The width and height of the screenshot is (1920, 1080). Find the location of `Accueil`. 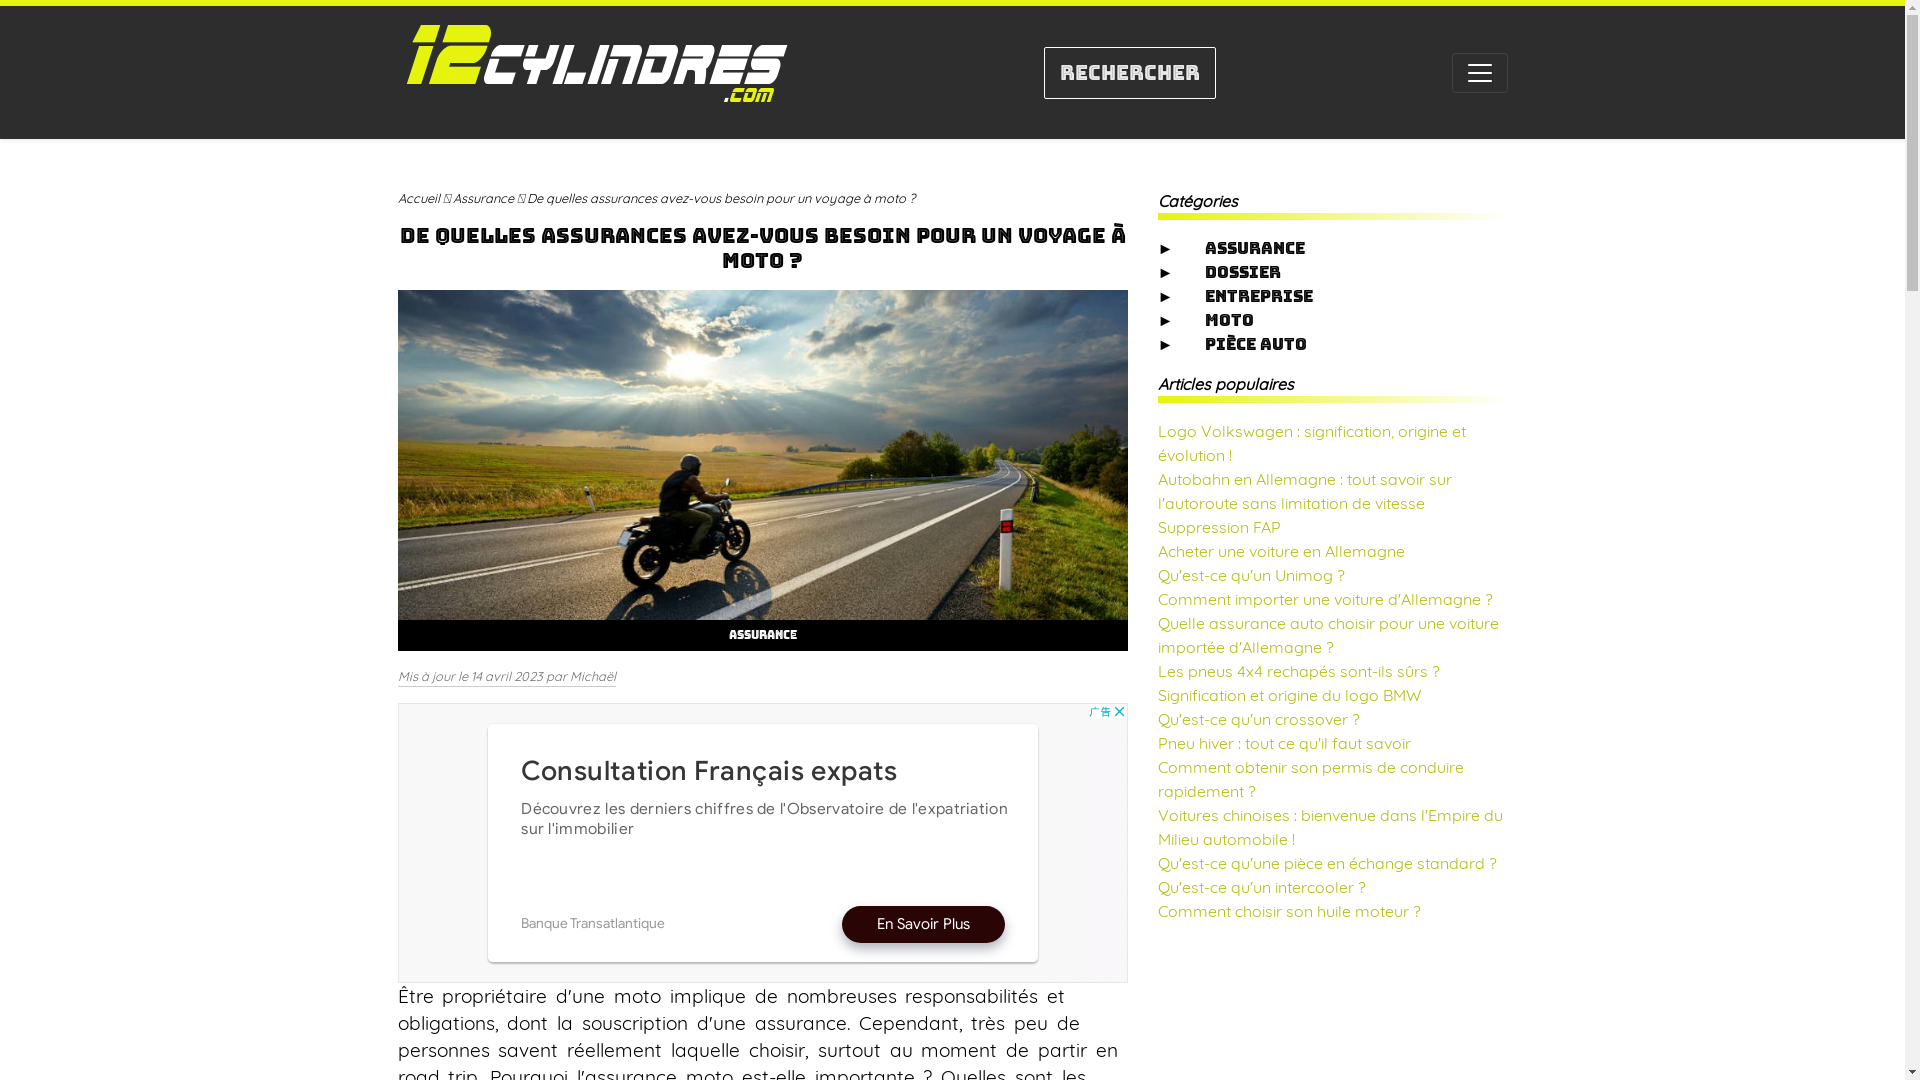

Accueil is located at coordinates (419, 198).